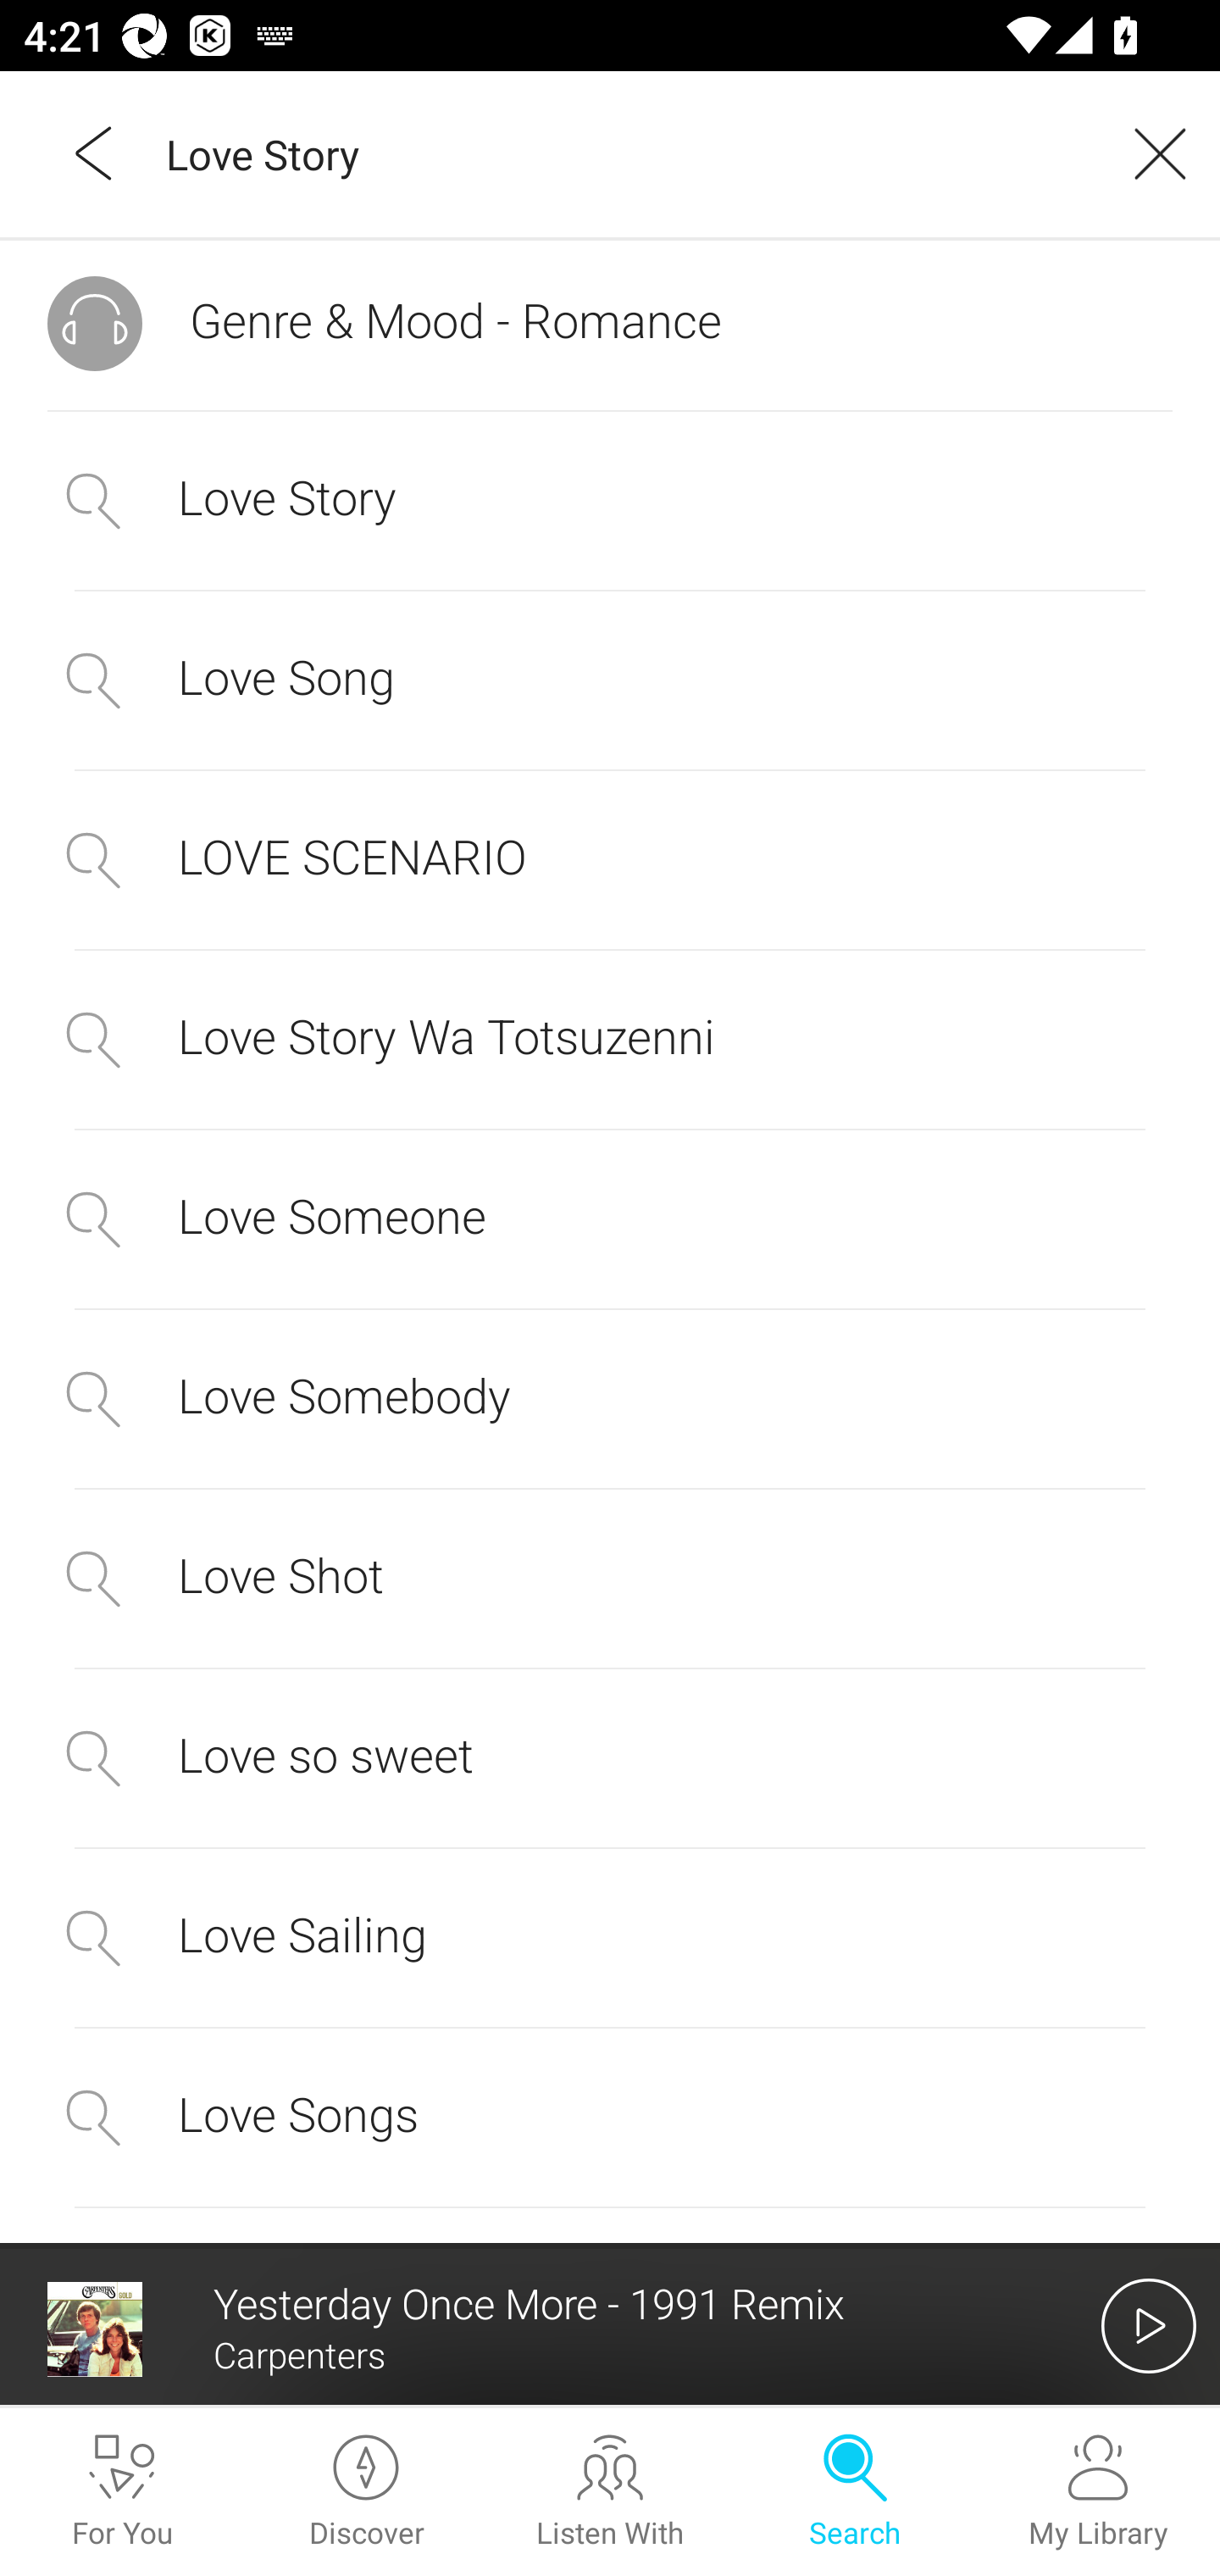  I want to click on Back,outside of the list, so click(95, 153).